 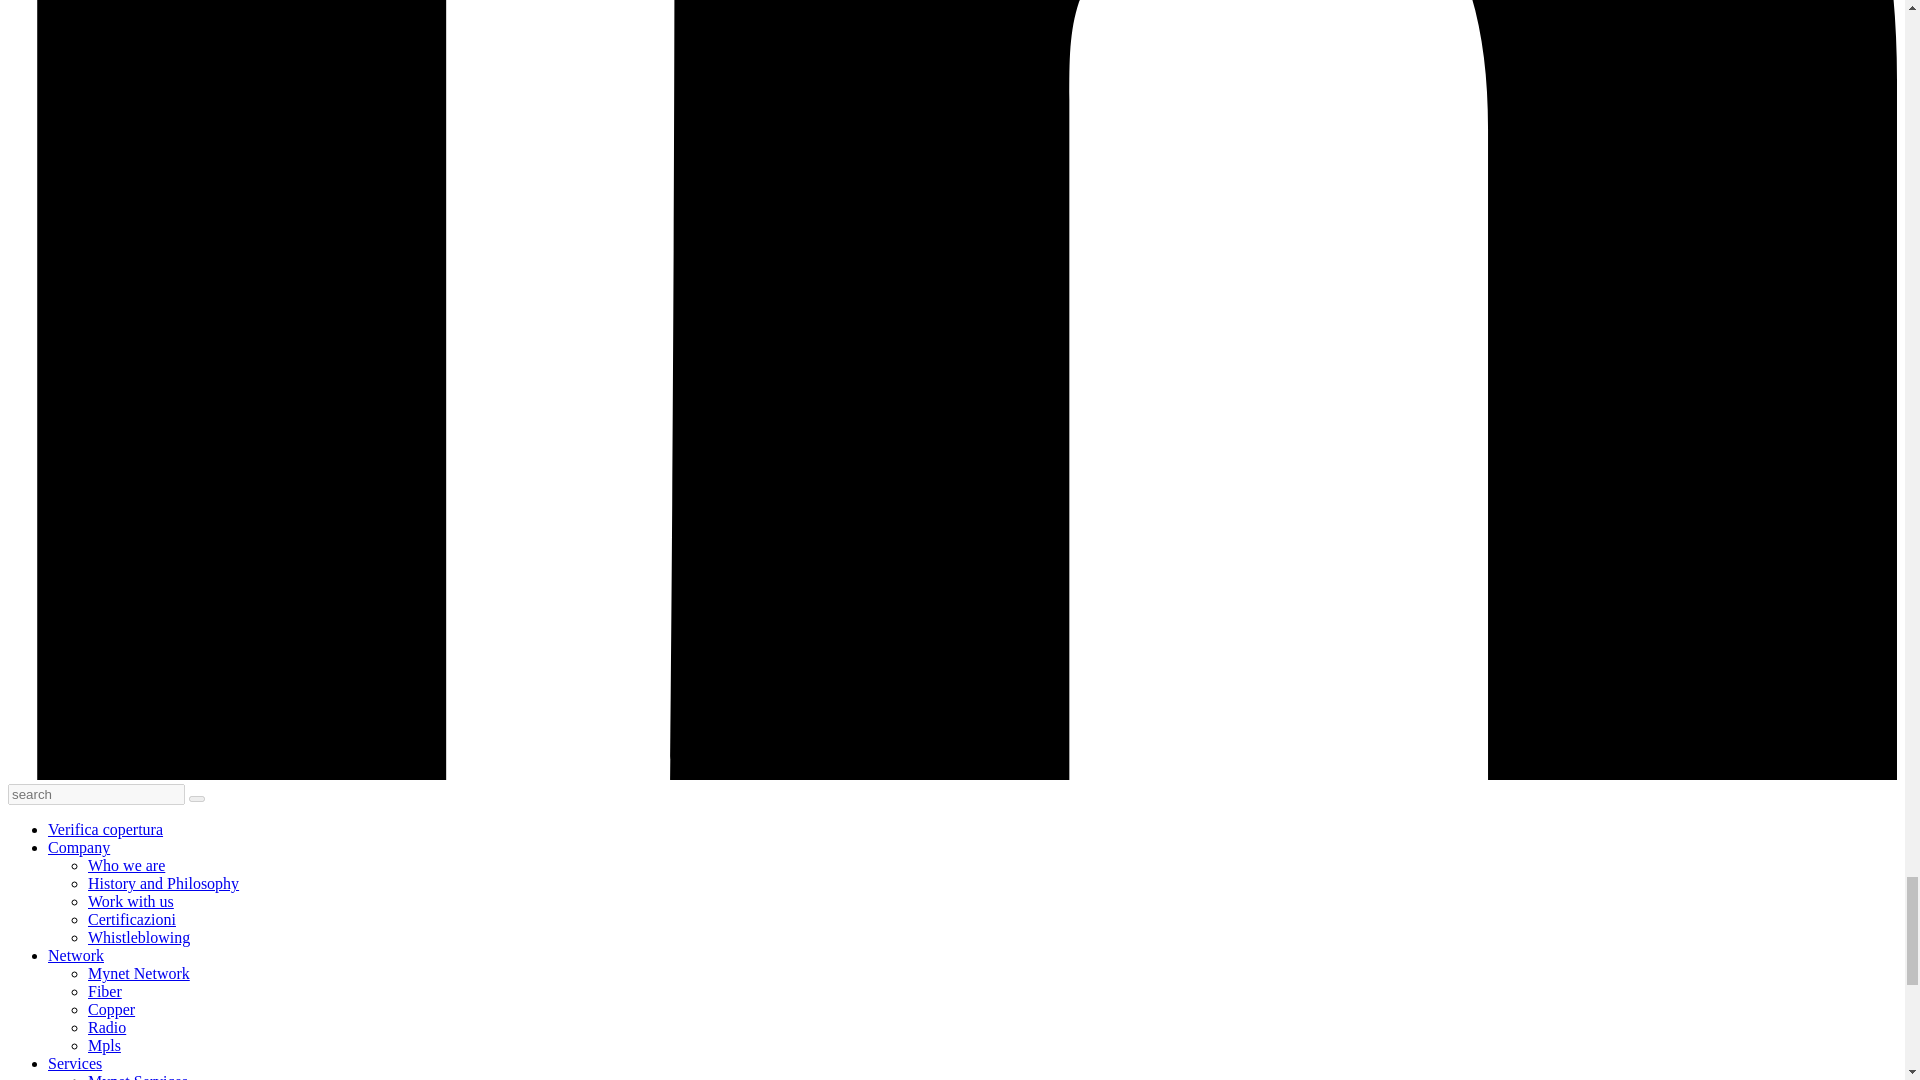 What do you see at coordinates (106, 829) in the screenshot?
I see `Verifica copertura` at bounding box center [106, 829].